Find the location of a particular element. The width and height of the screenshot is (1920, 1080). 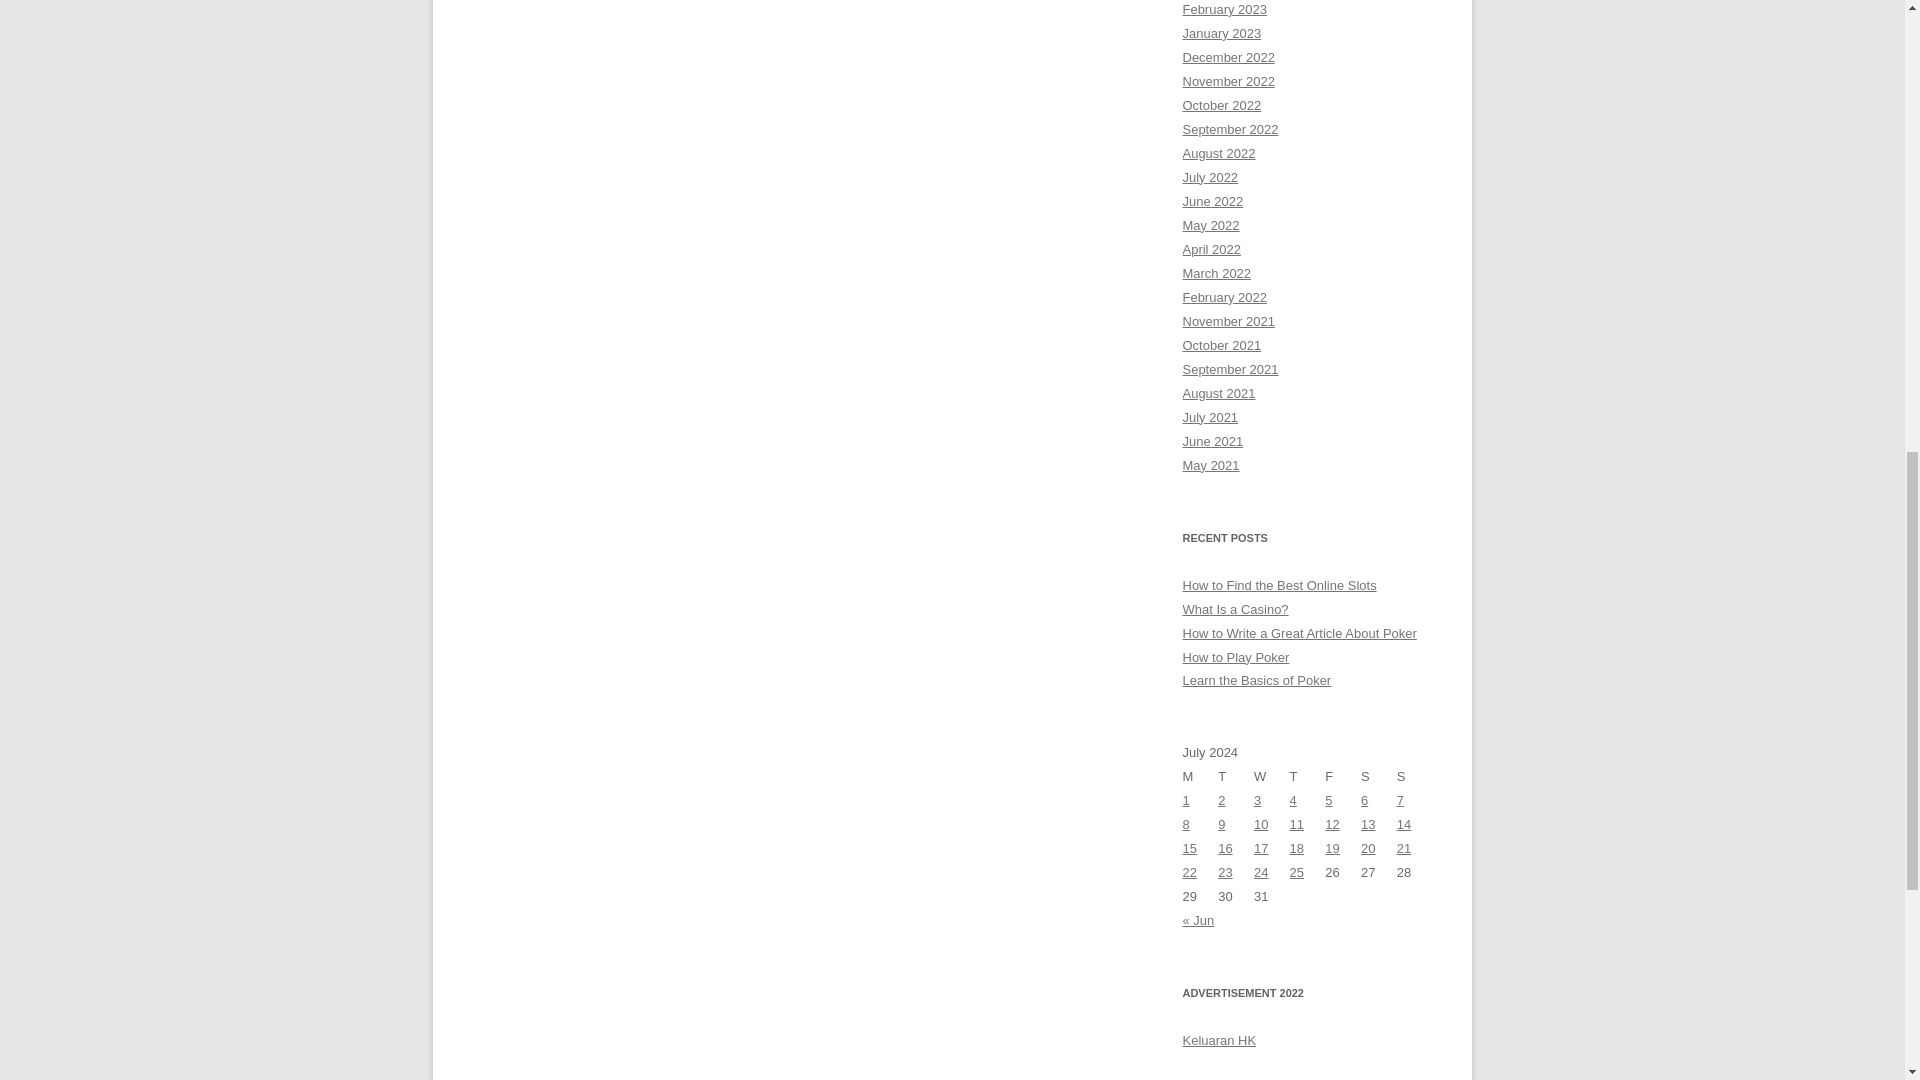

Sunday is located at coordinates (1414, 776).